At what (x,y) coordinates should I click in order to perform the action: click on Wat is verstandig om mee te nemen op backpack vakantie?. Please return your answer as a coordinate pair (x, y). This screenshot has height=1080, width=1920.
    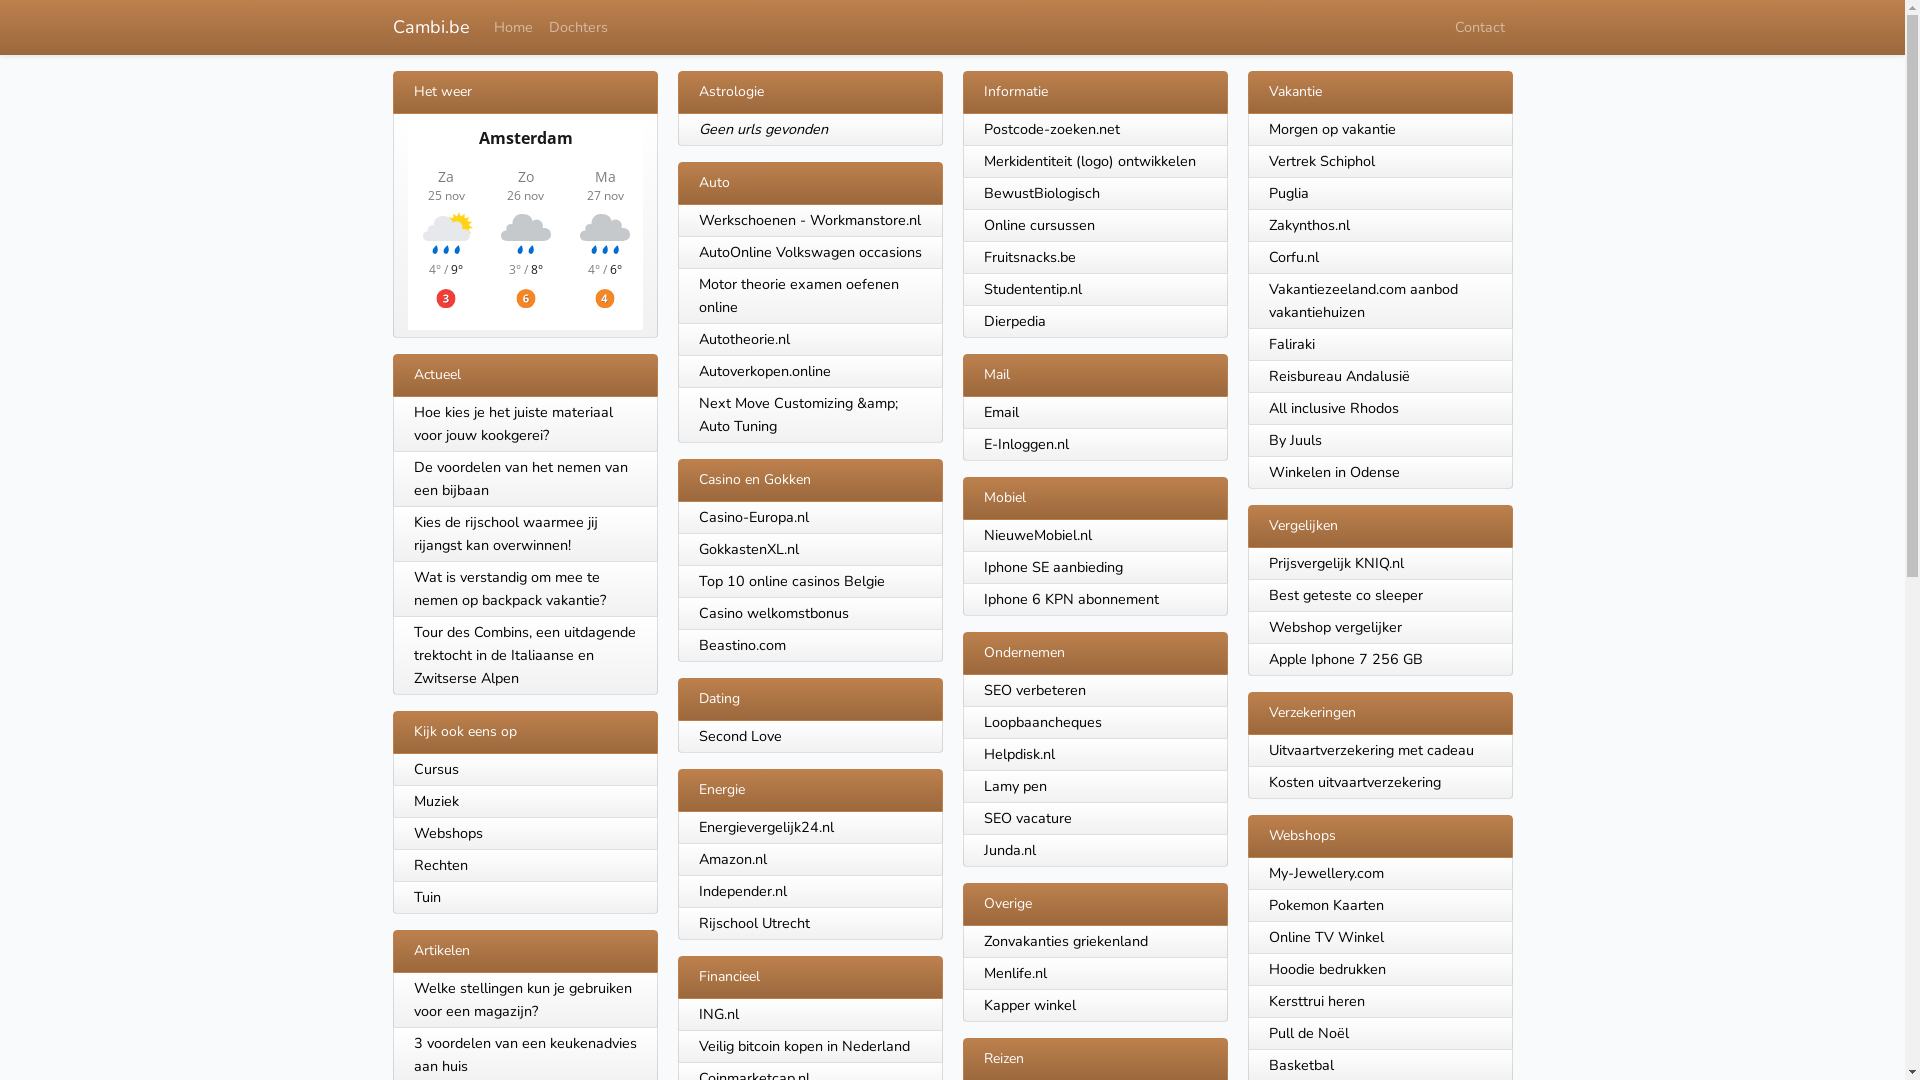
    Looking at the image, I should click on (524, 590).